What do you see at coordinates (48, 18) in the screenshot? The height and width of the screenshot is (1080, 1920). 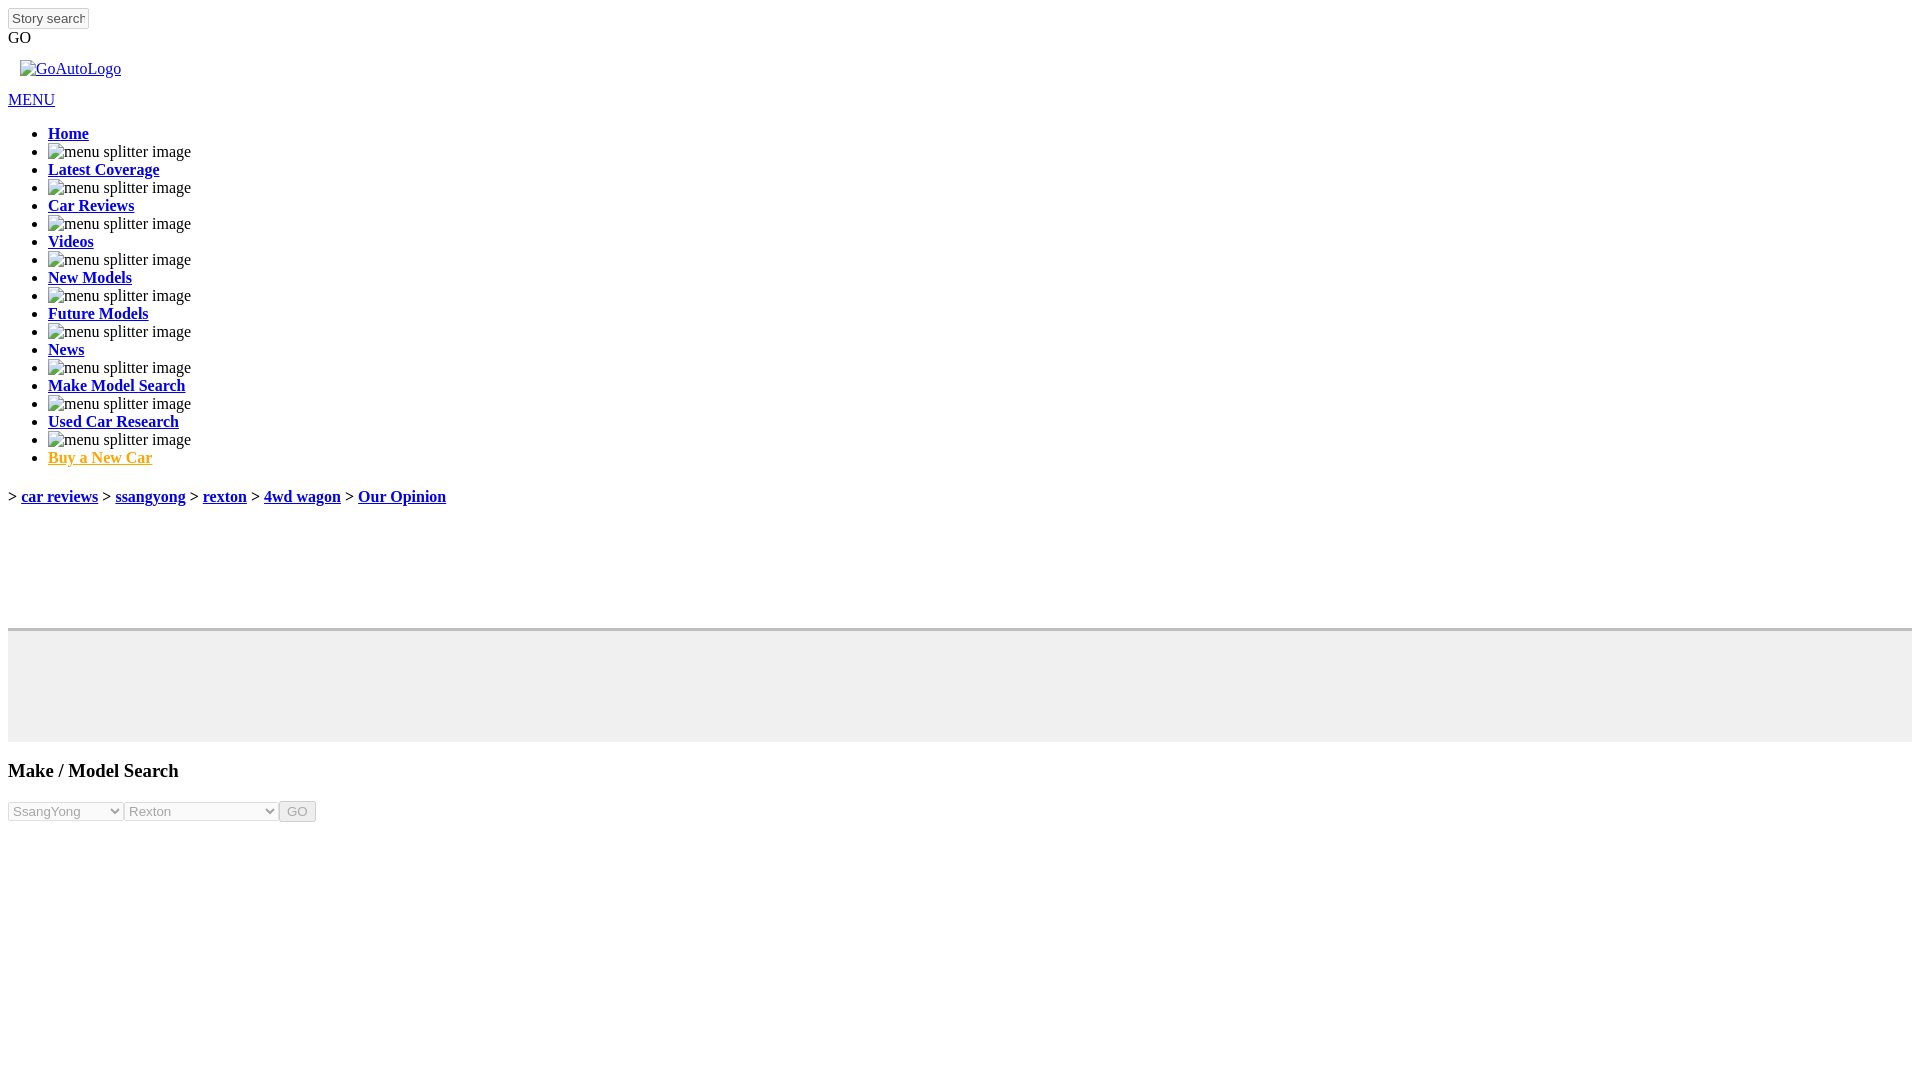 I see `Story search` at bounding box center [48, 18].